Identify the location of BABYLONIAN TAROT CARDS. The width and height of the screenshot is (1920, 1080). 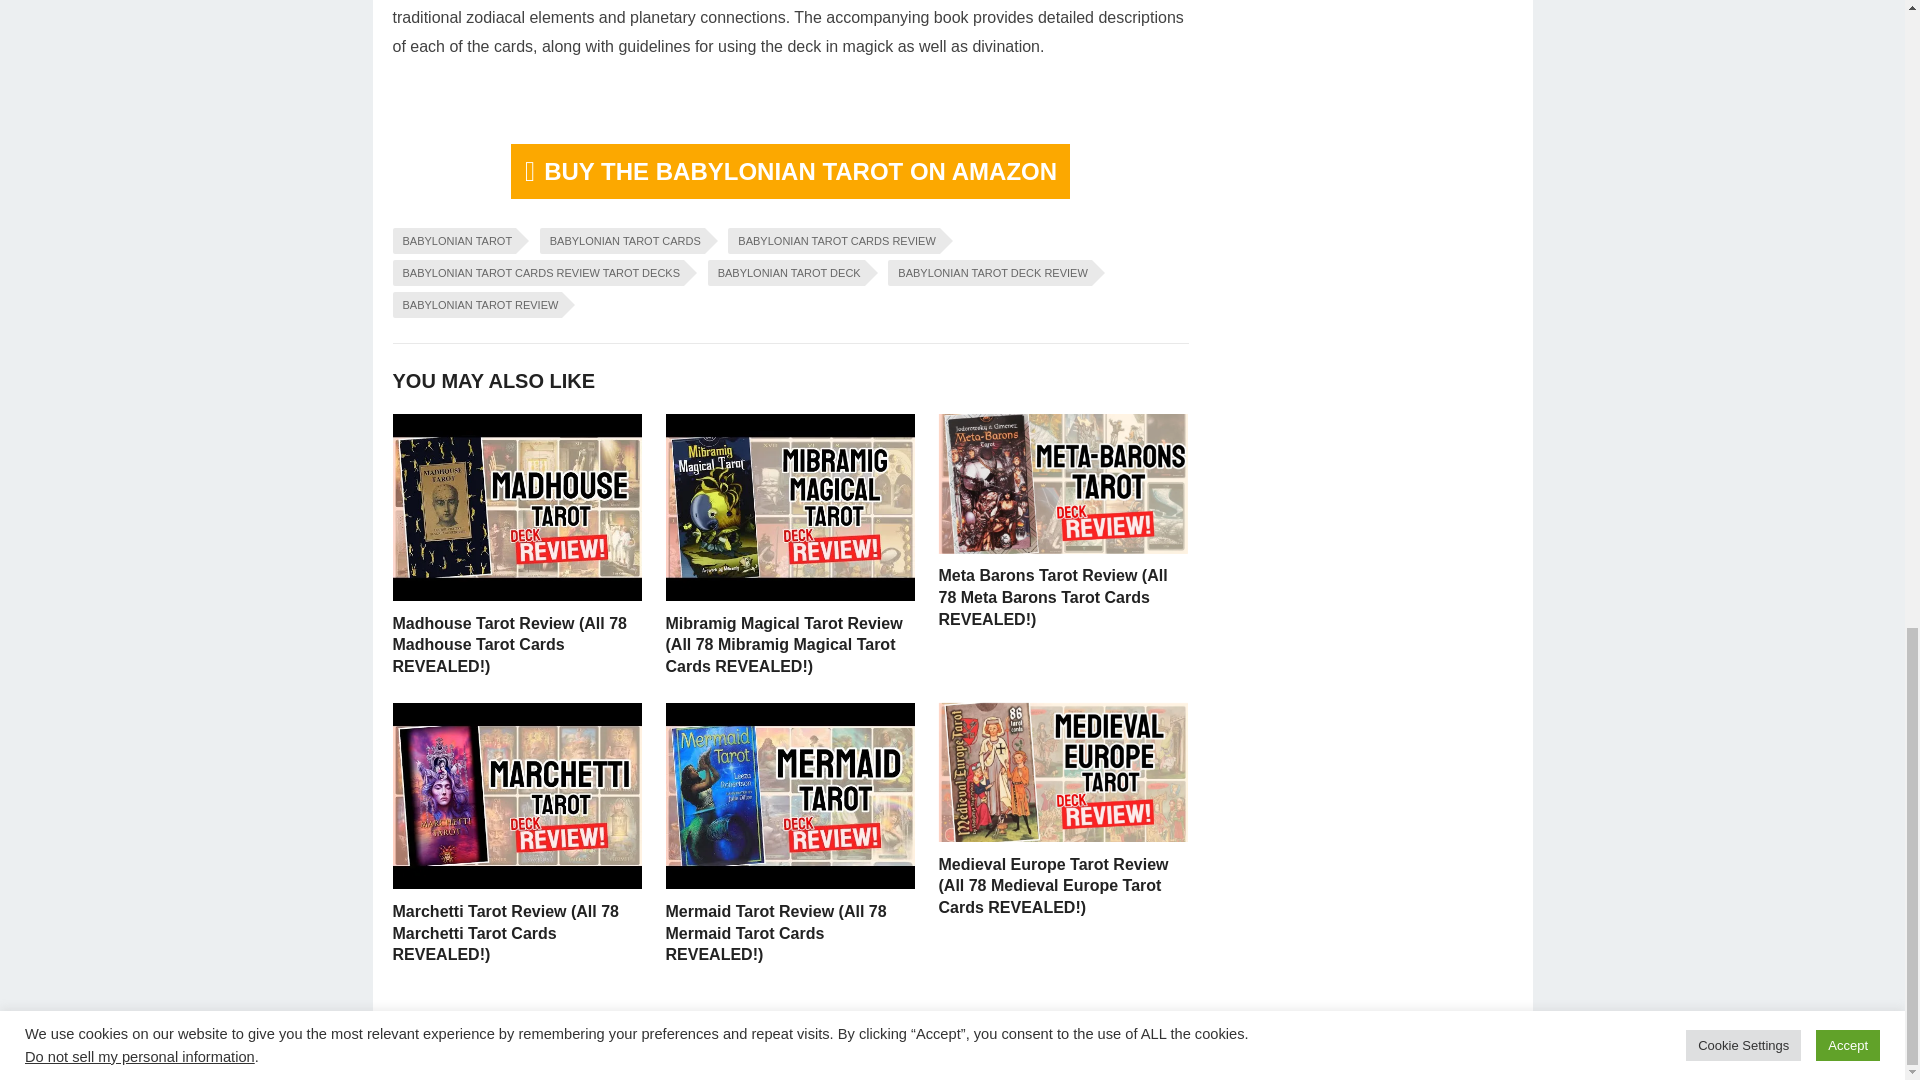
(622, 240).